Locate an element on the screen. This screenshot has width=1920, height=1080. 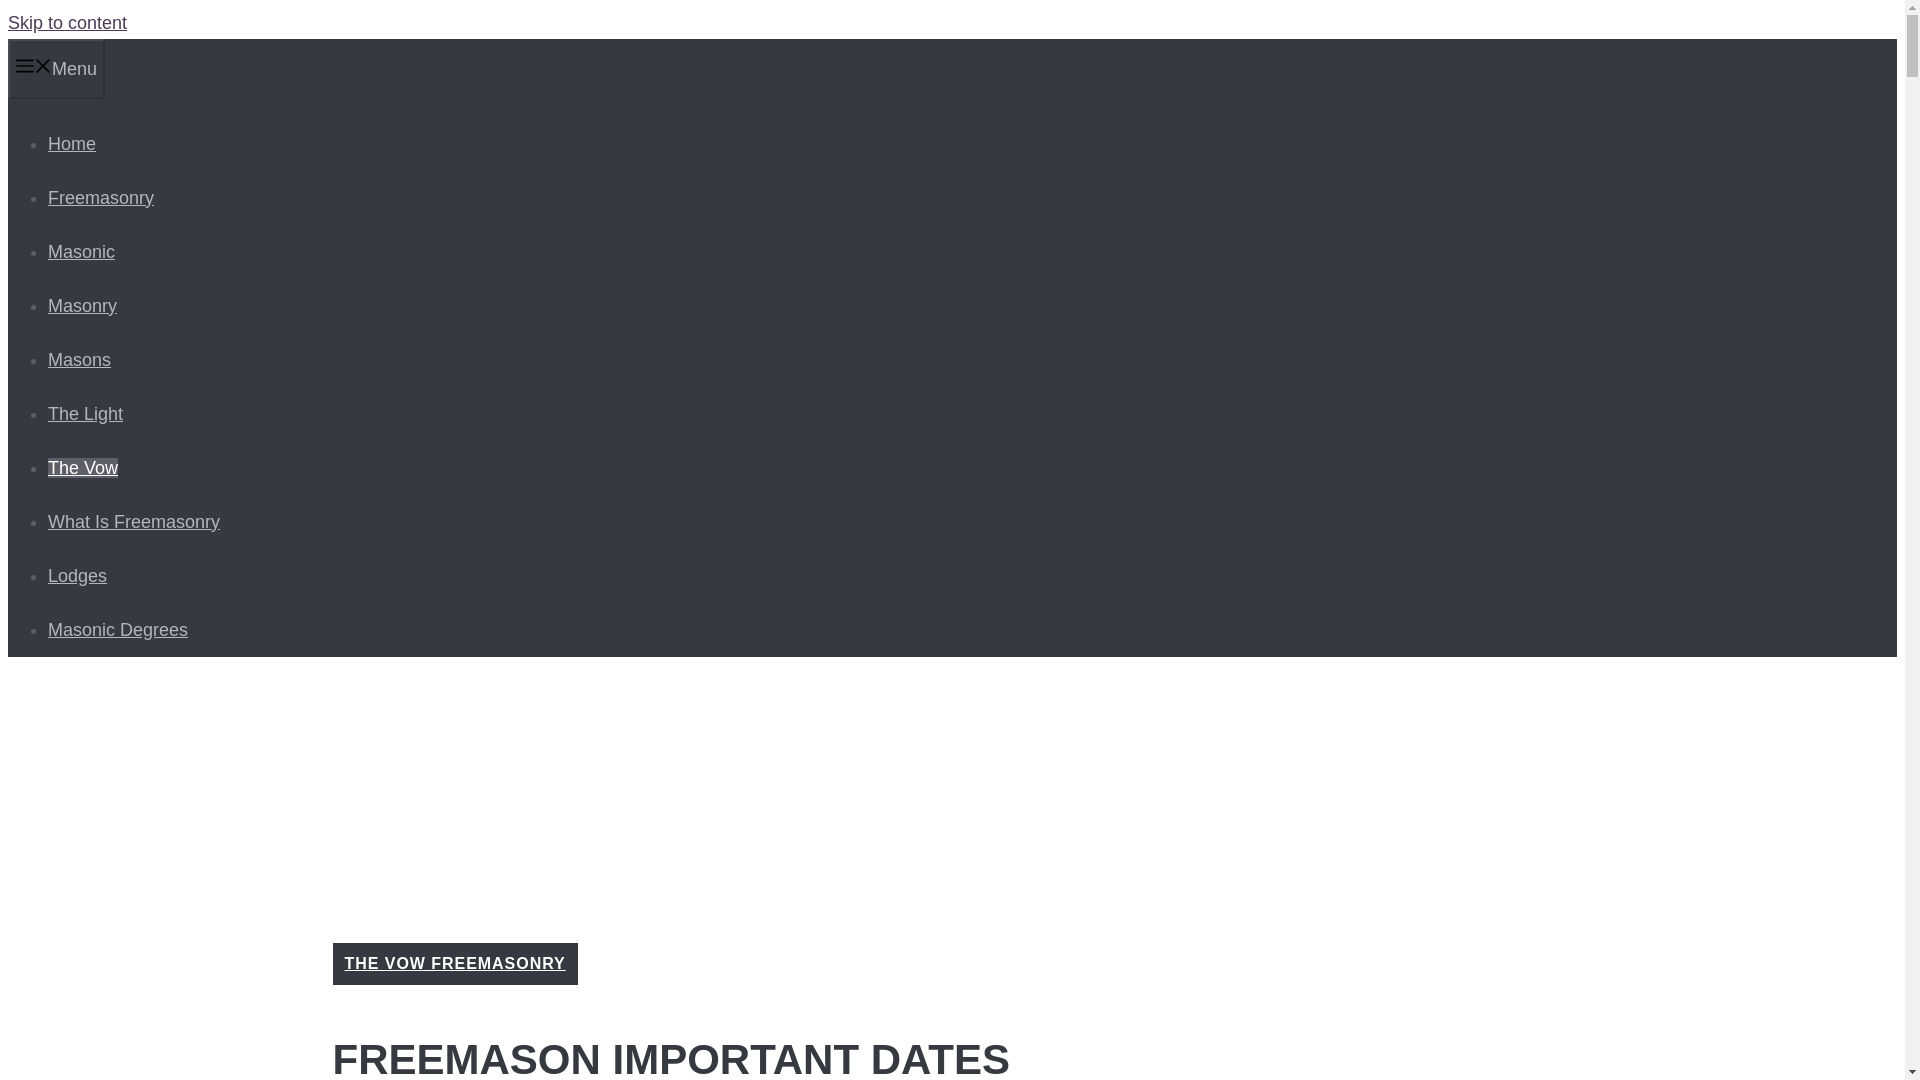
What Is Freemasonry is located at coordinates (134, 522).